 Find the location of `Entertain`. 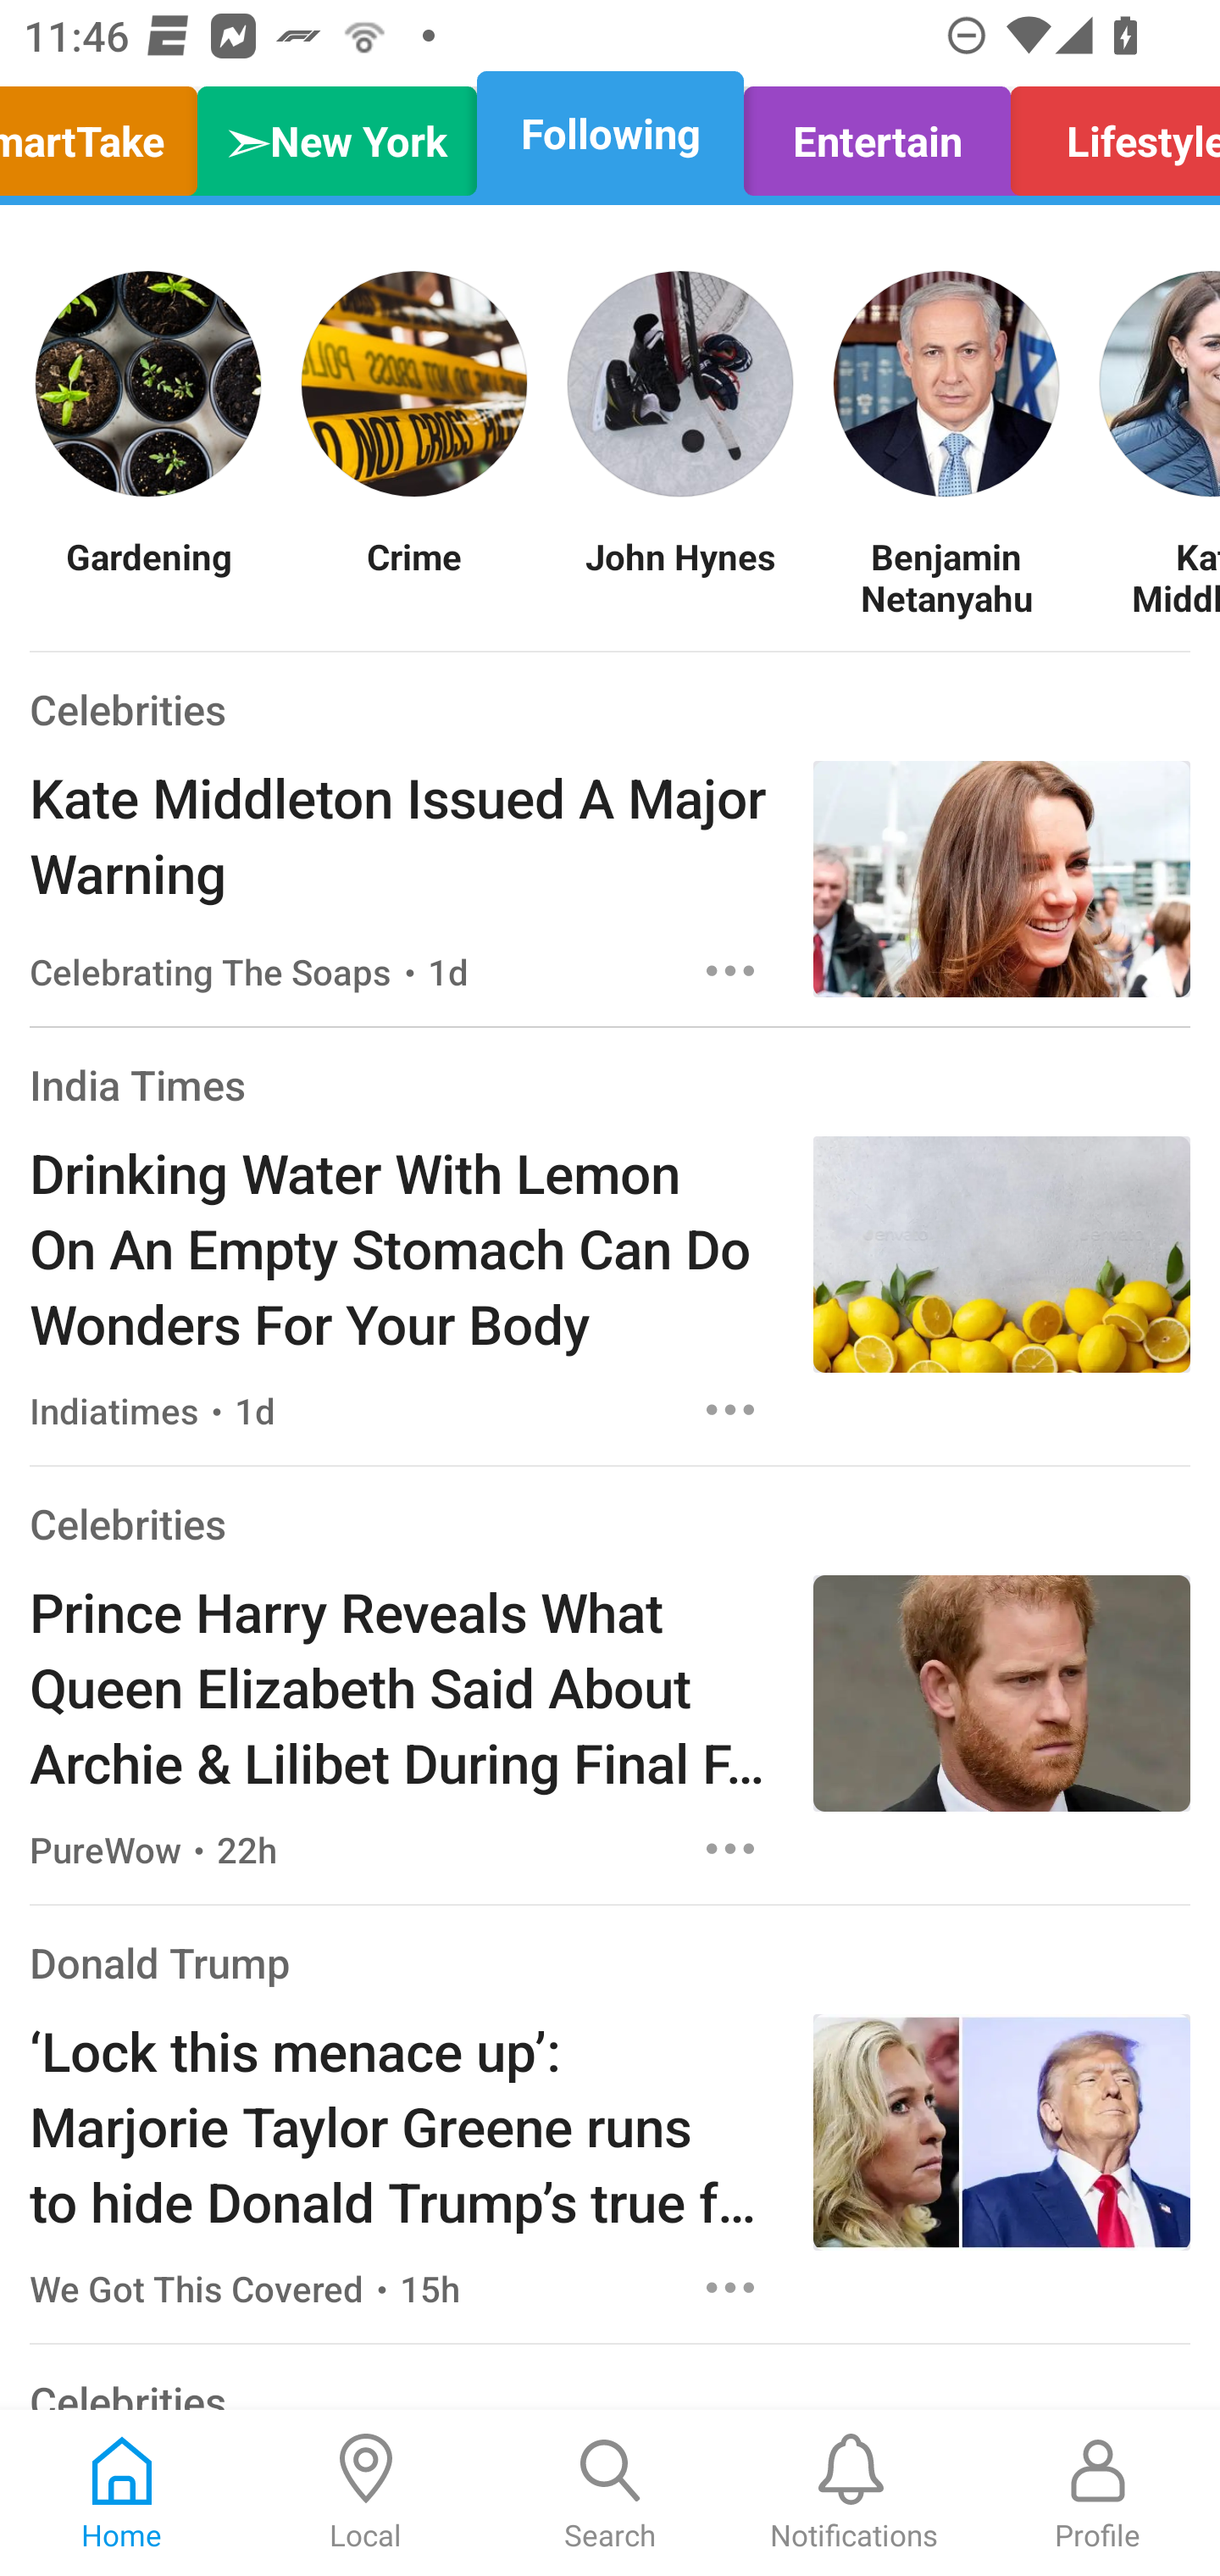

Entertain is located at coordinates (876, 134).